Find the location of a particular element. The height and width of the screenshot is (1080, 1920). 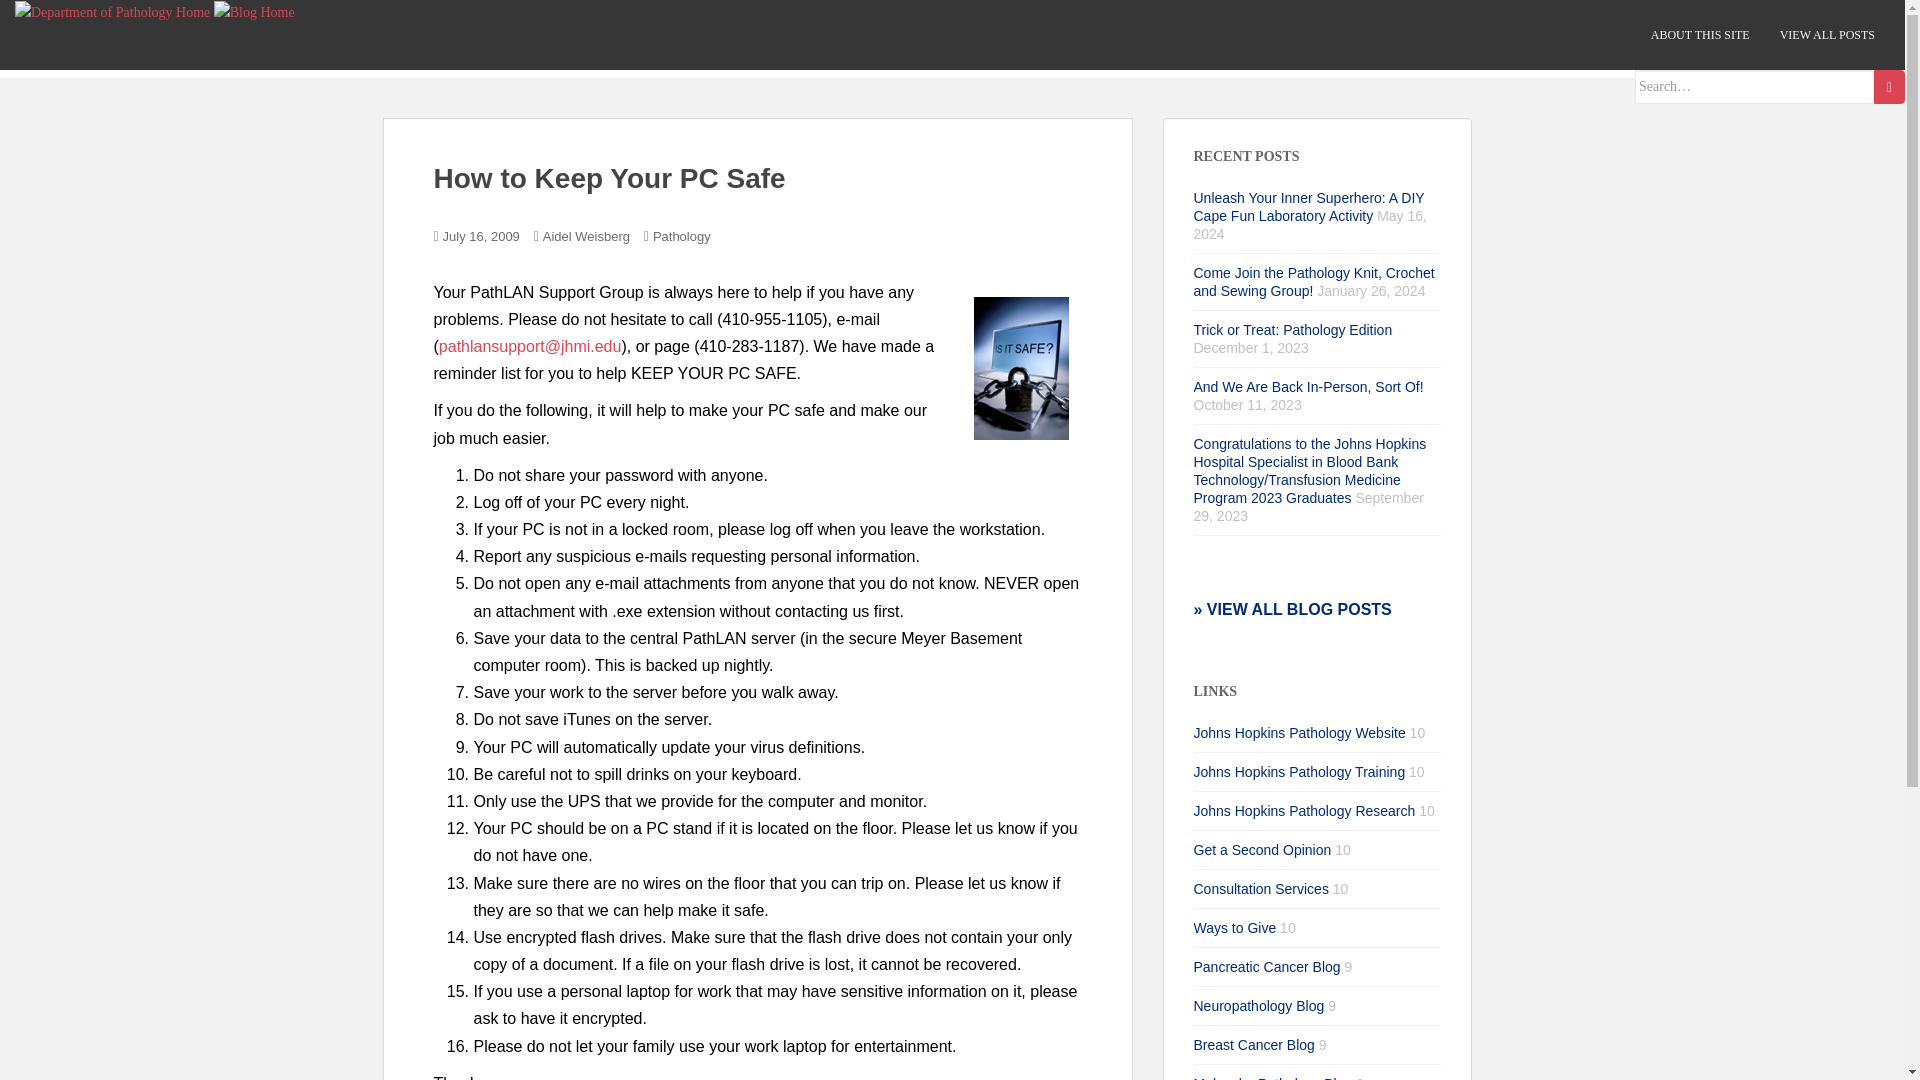

Is It Safe??? is located at coordinates (1019, 369).